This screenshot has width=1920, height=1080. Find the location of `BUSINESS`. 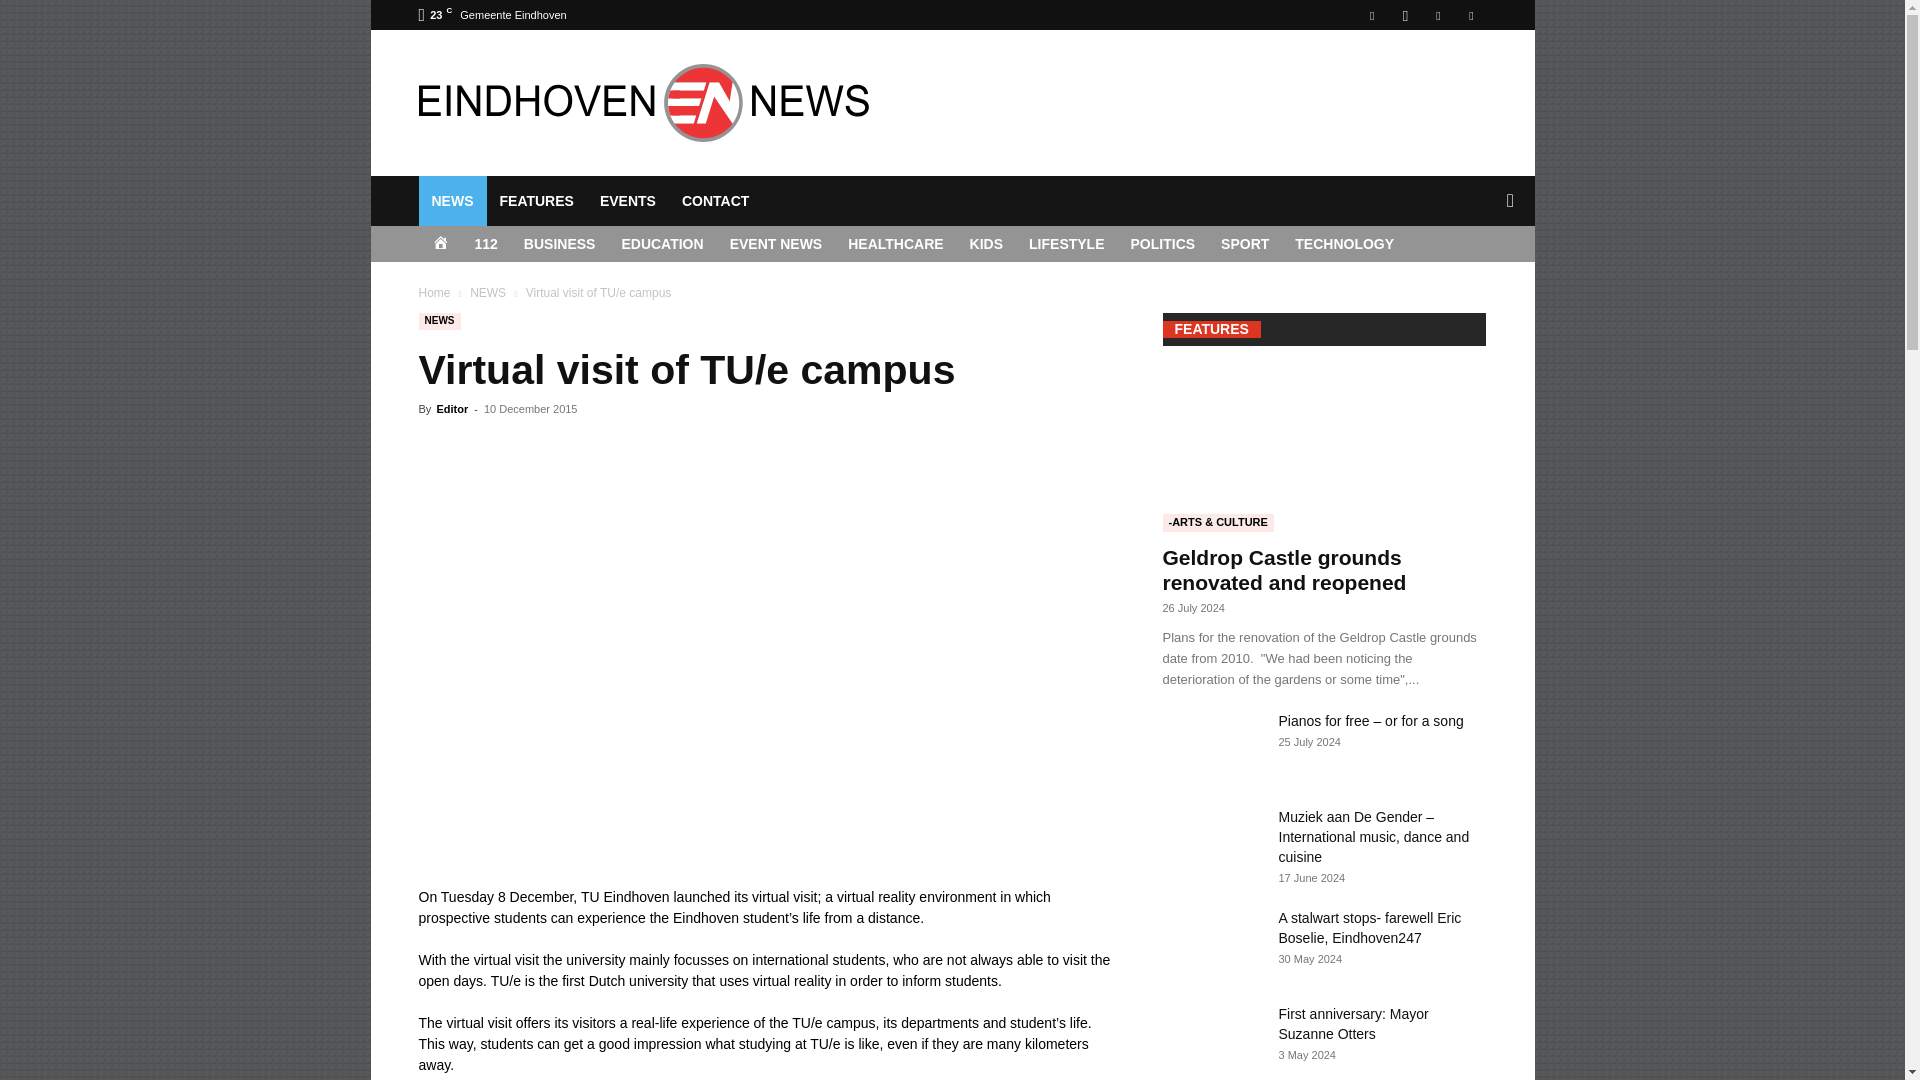

BUSINESS is located at coordinates (559, 244).